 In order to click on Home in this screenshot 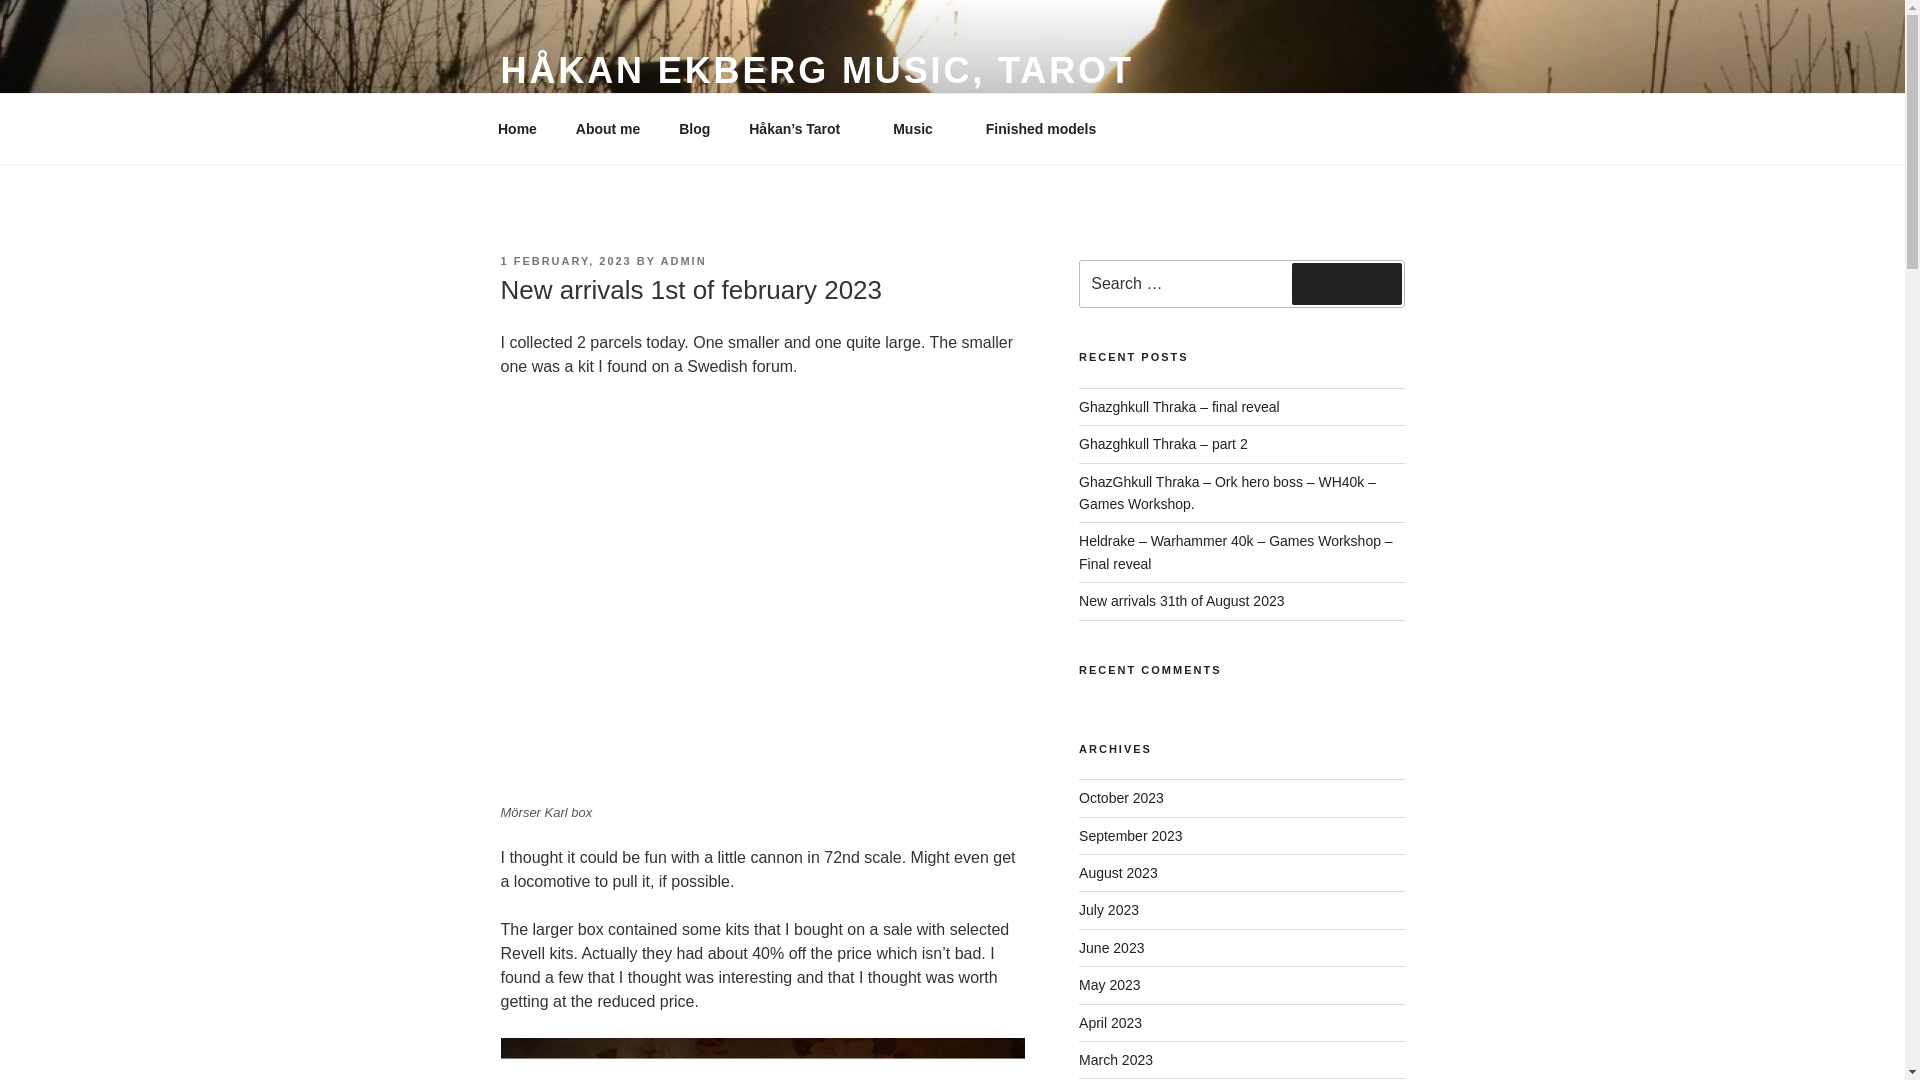, I will do `click(517, 128)`.